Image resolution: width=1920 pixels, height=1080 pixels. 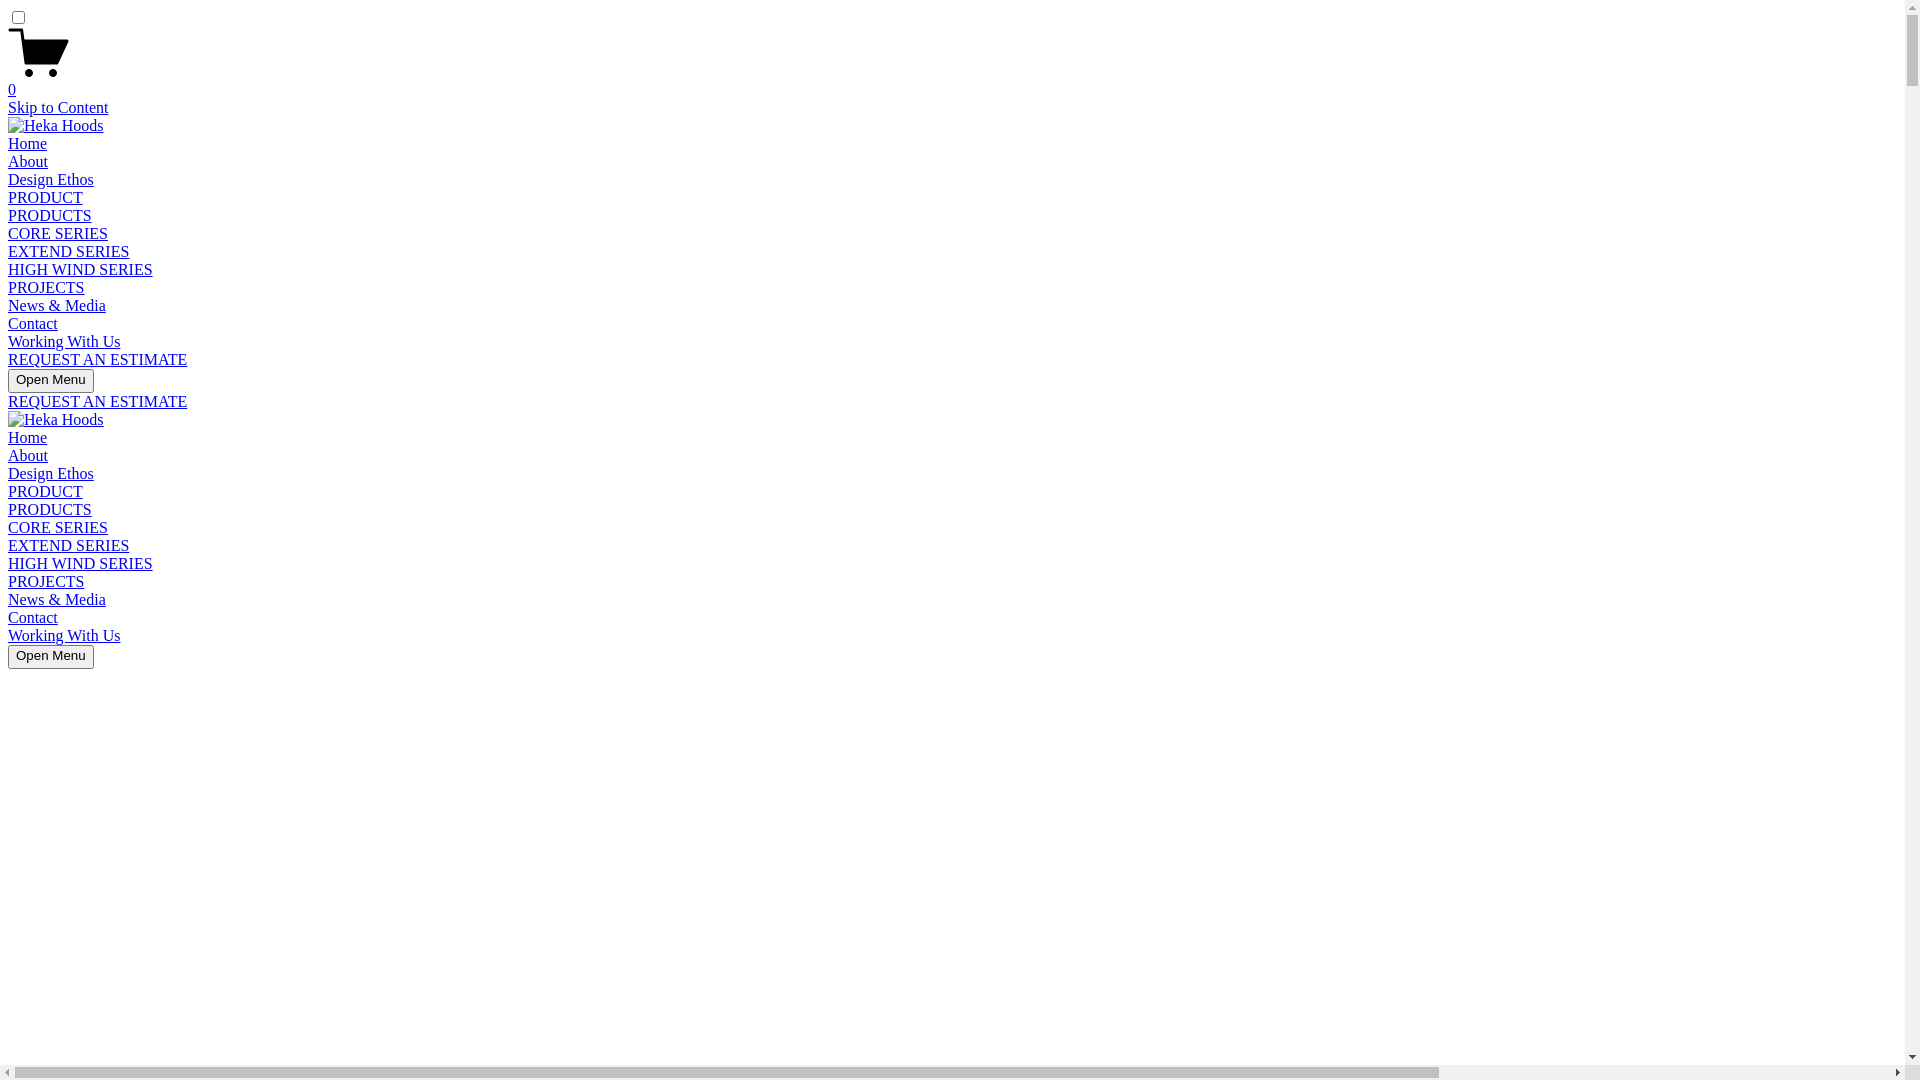 I want to click on CORE SERIES, so click(x=58, y=528).